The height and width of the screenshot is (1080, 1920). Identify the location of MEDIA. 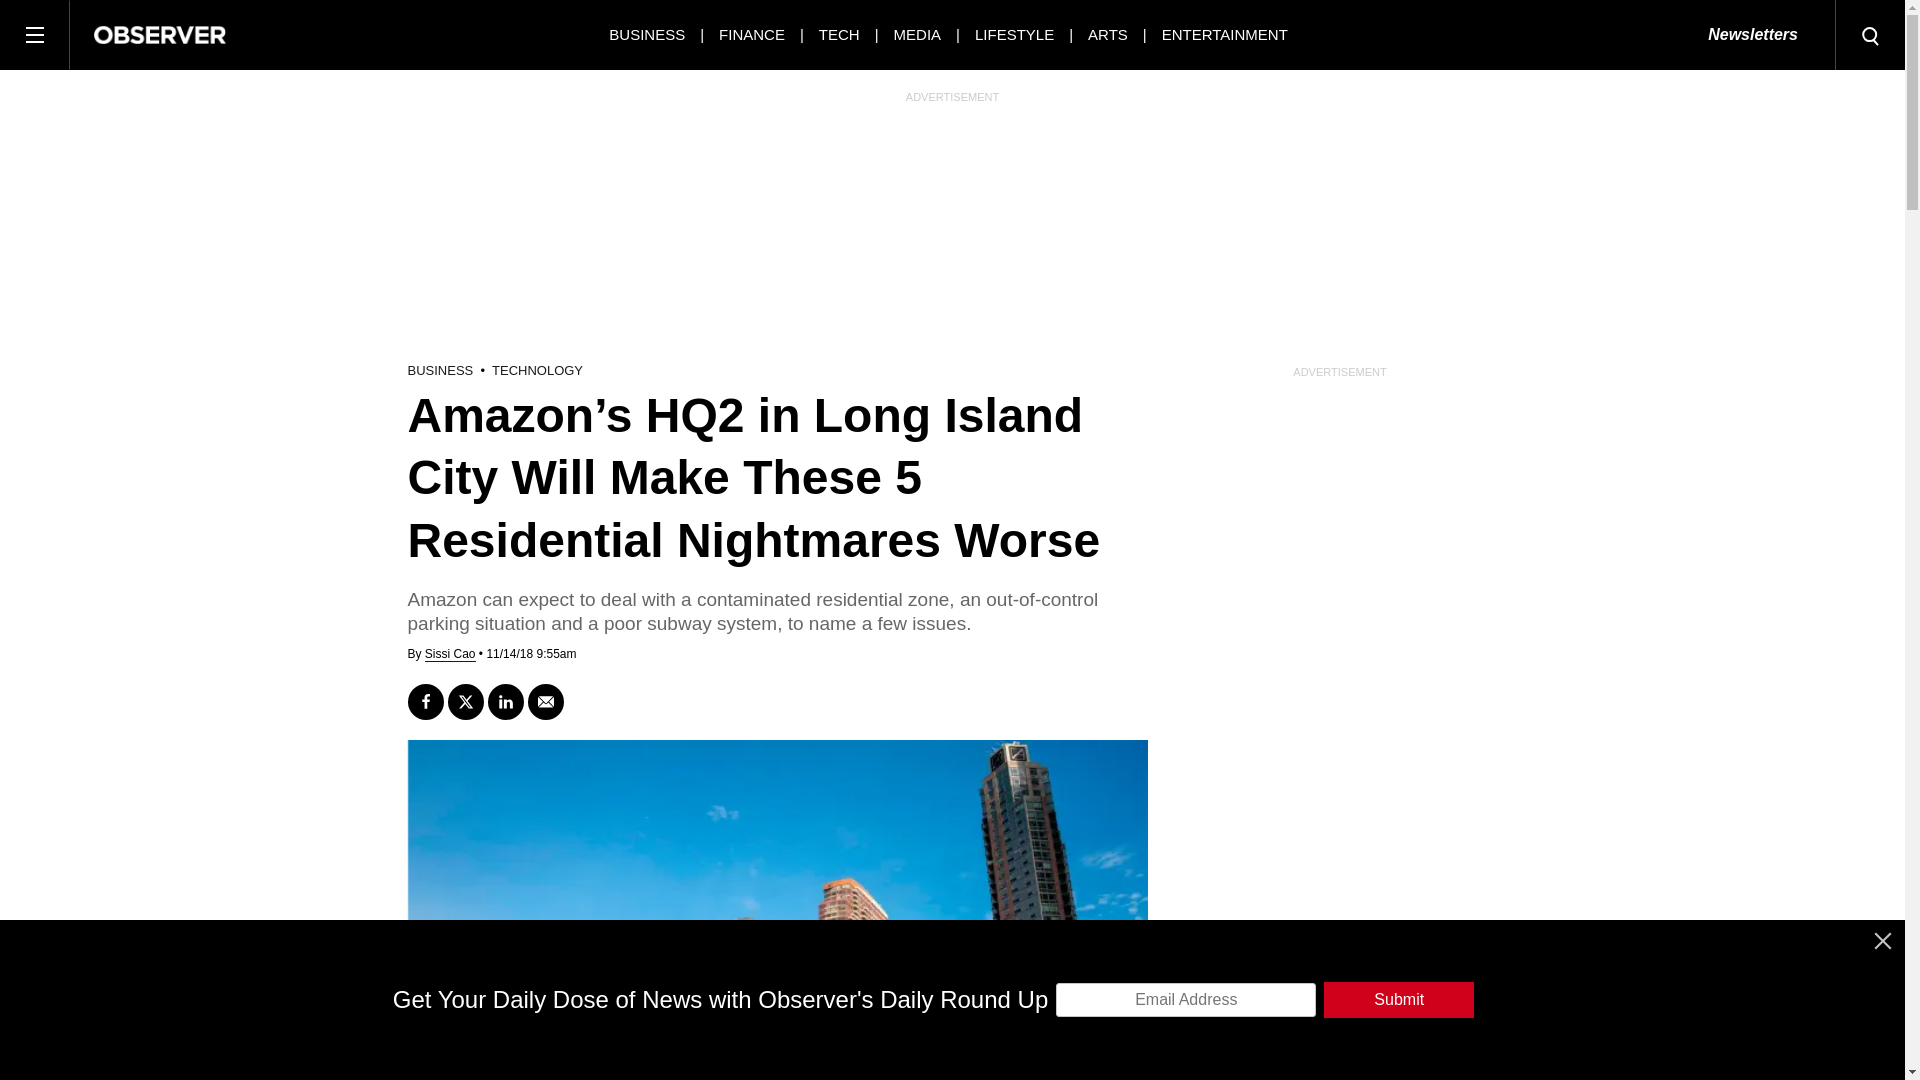
(918, 34).